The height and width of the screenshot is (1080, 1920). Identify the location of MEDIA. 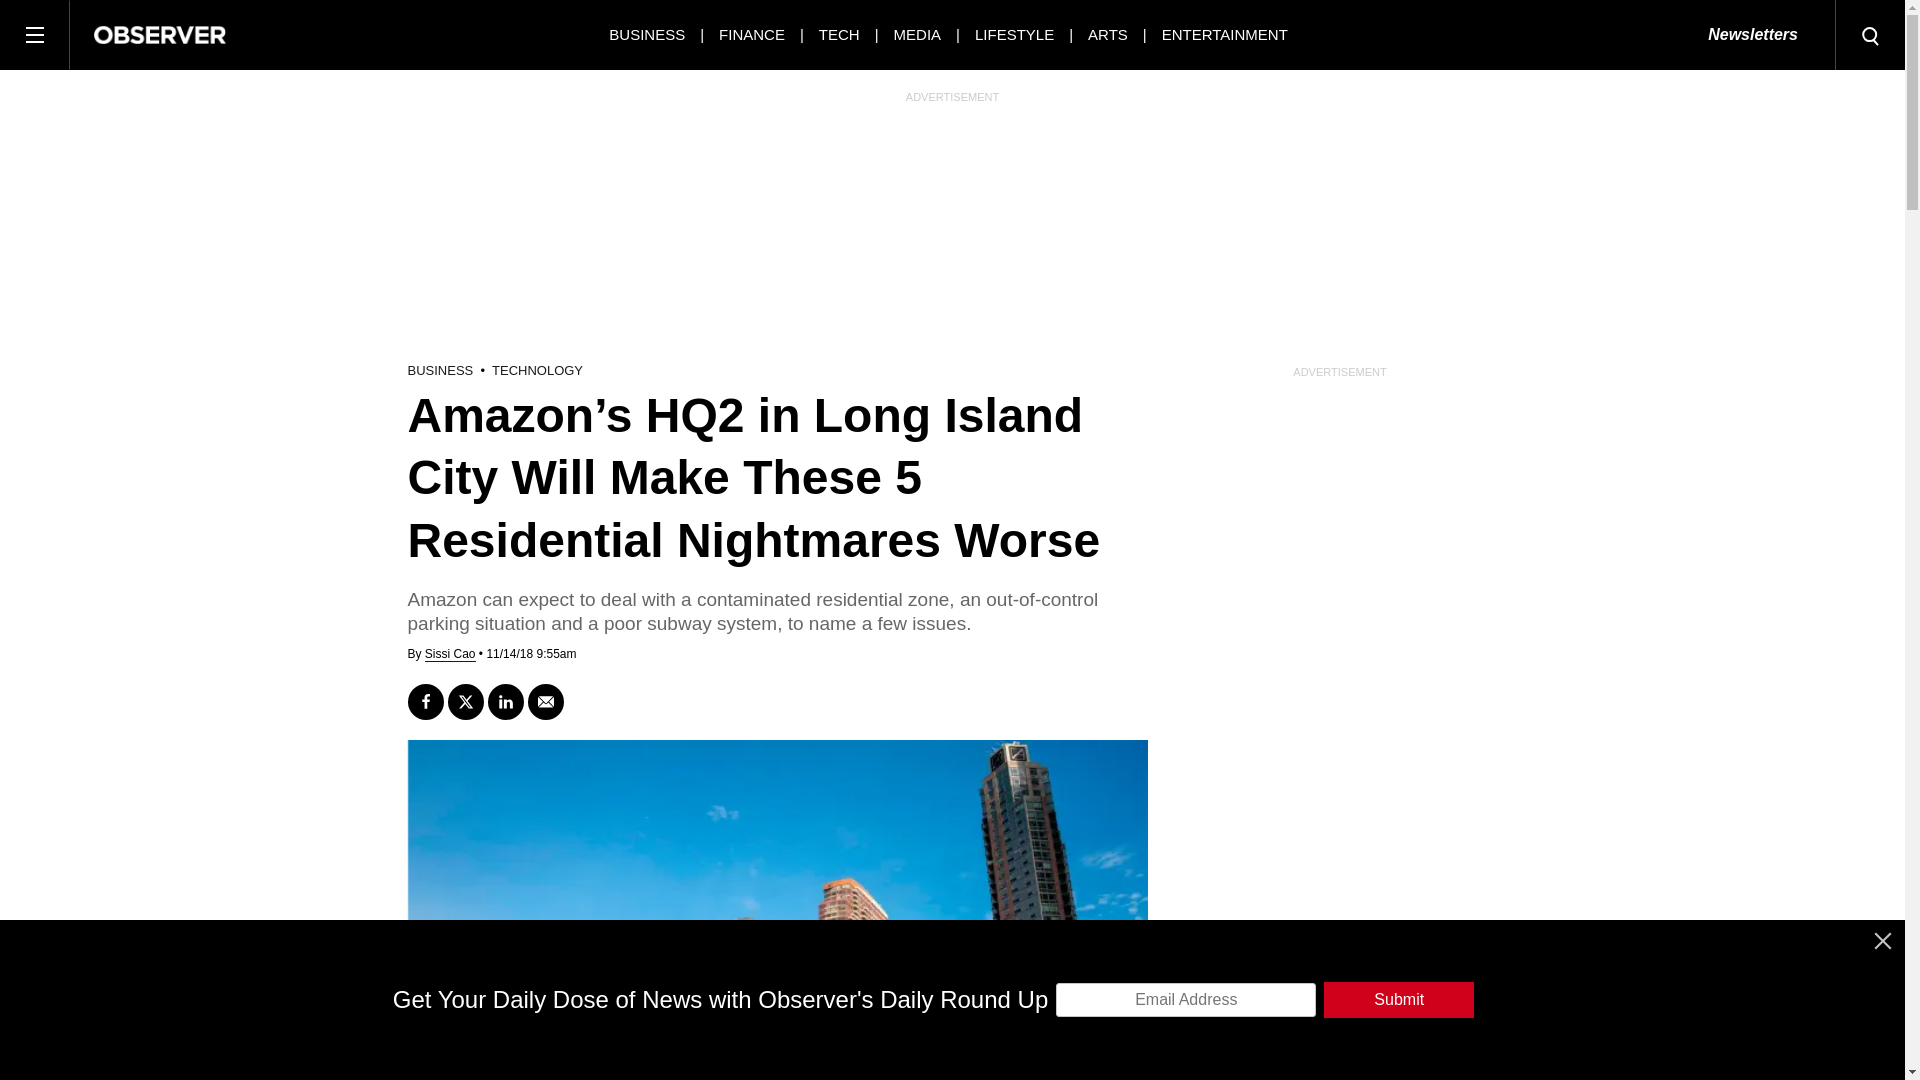
(918, 34).